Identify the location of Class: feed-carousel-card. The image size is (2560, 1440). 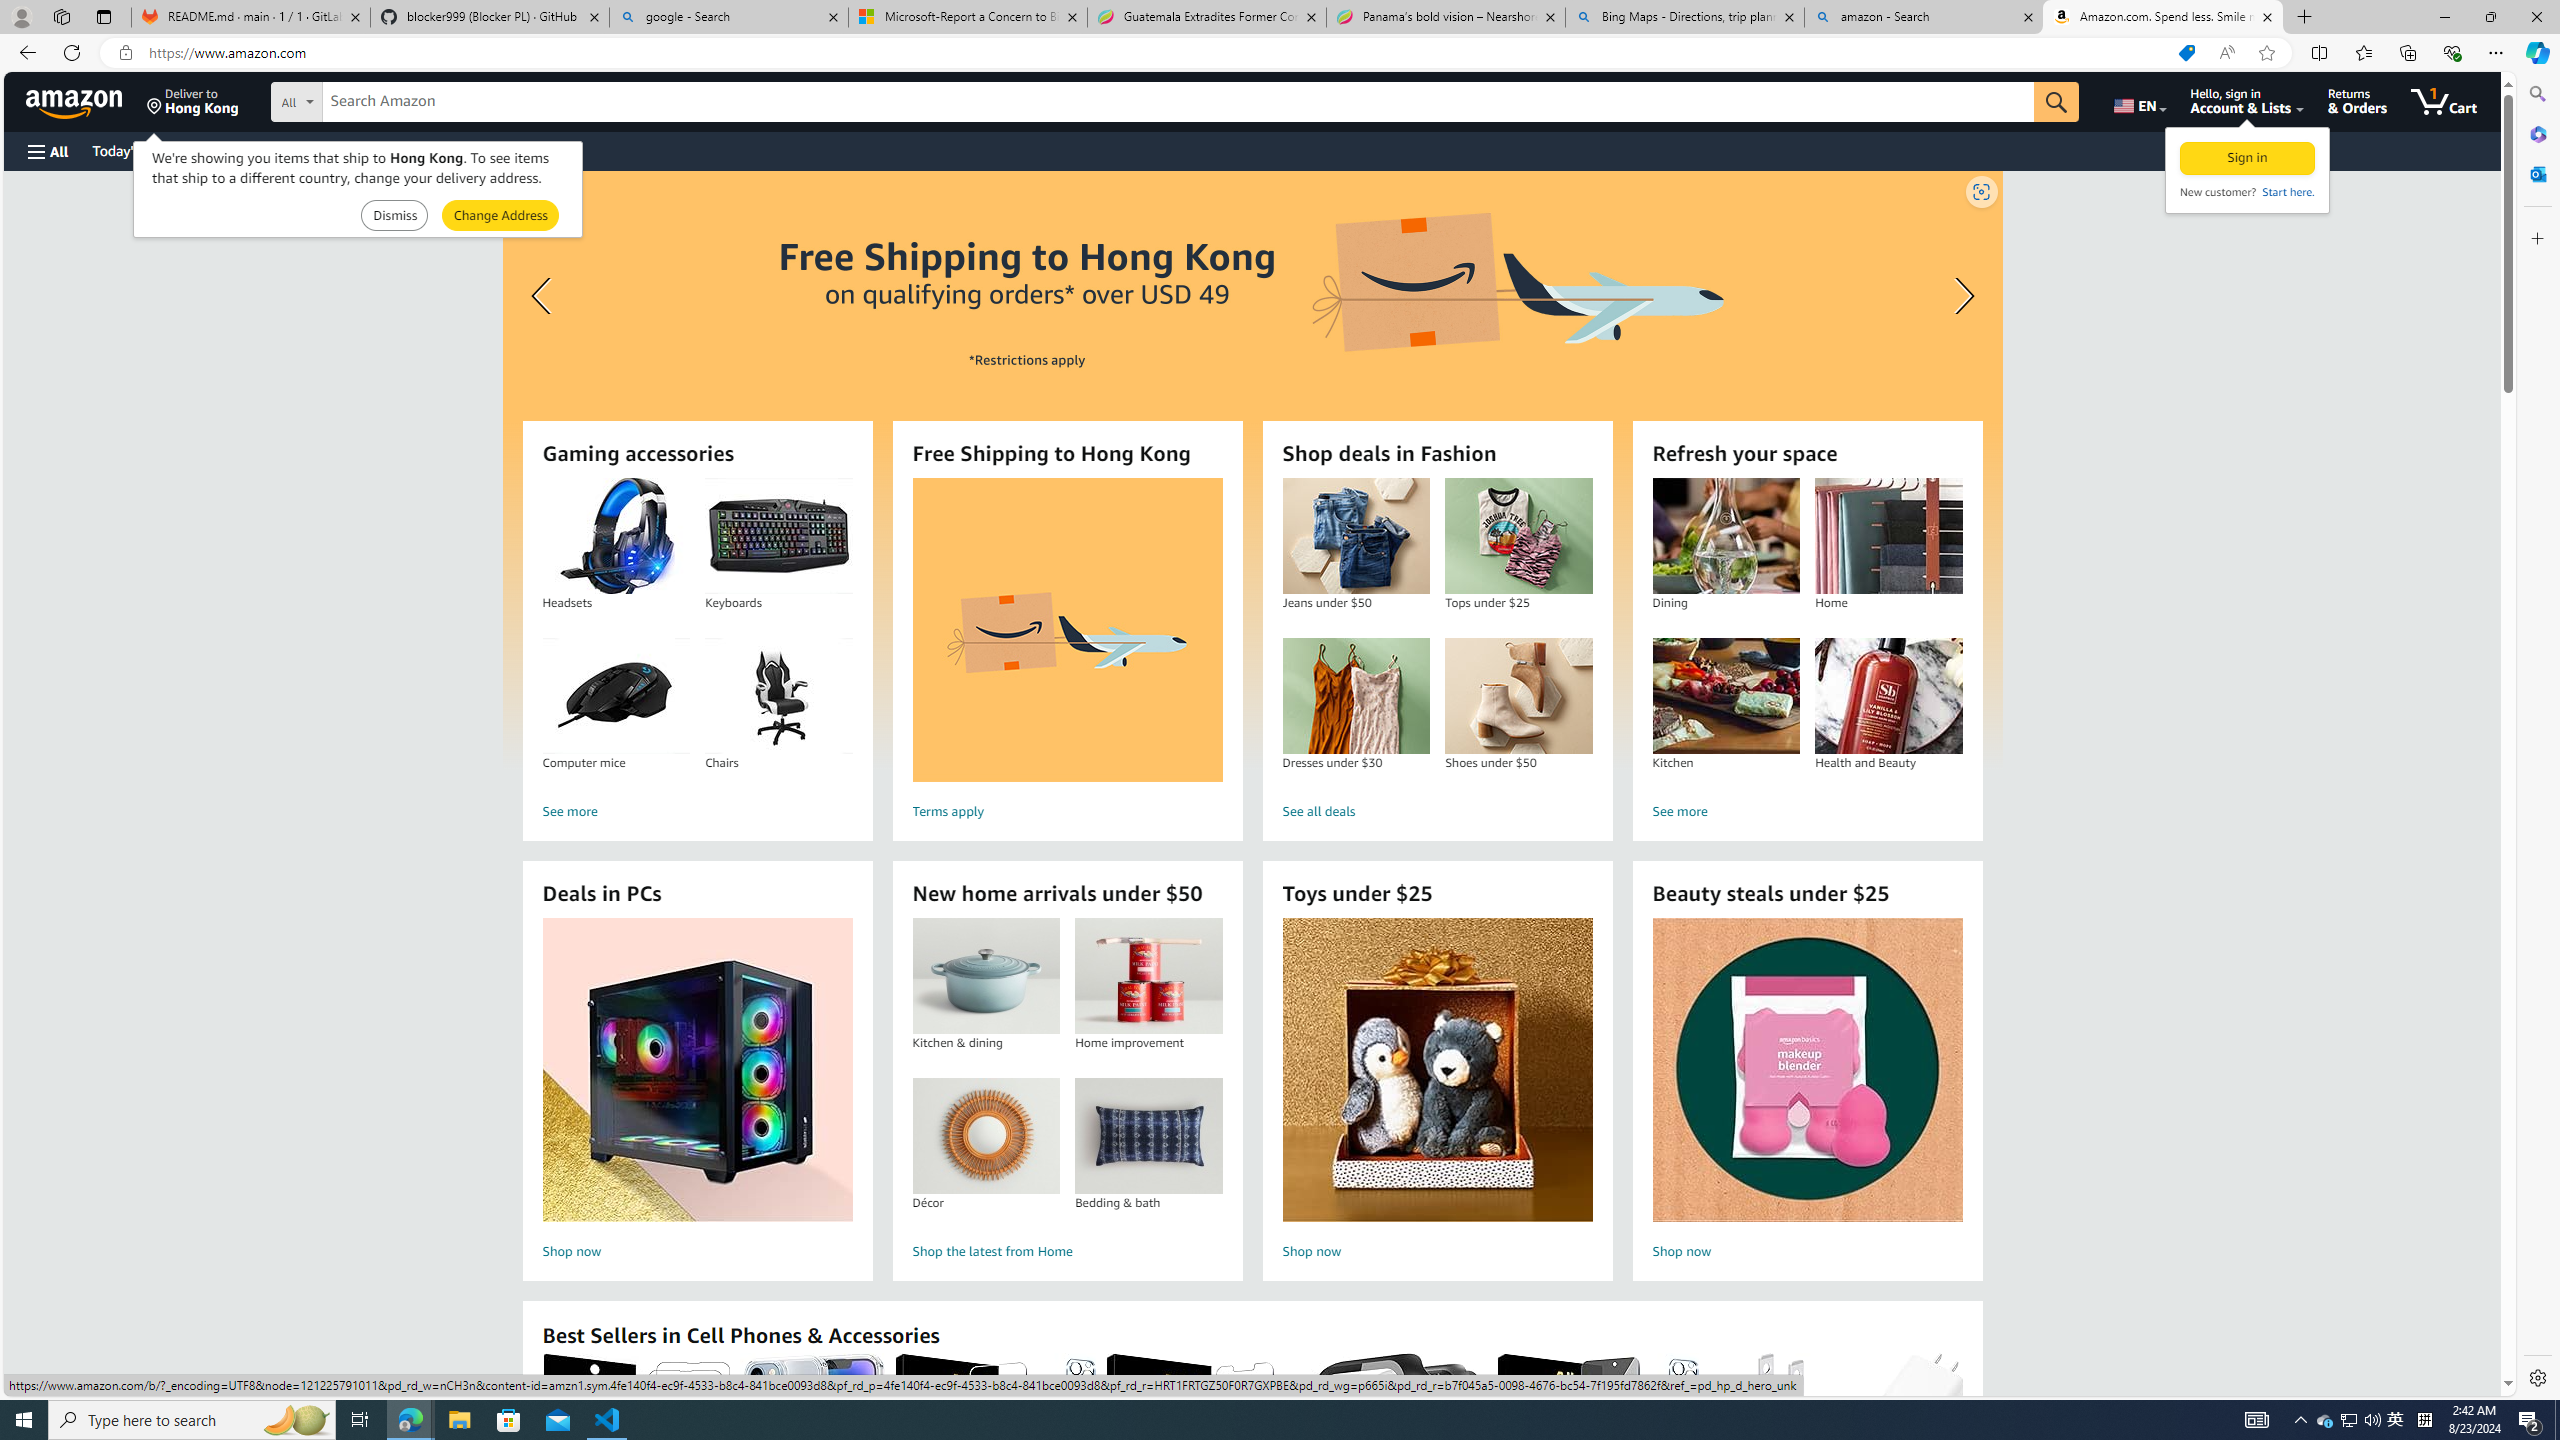
(1963, 1452).